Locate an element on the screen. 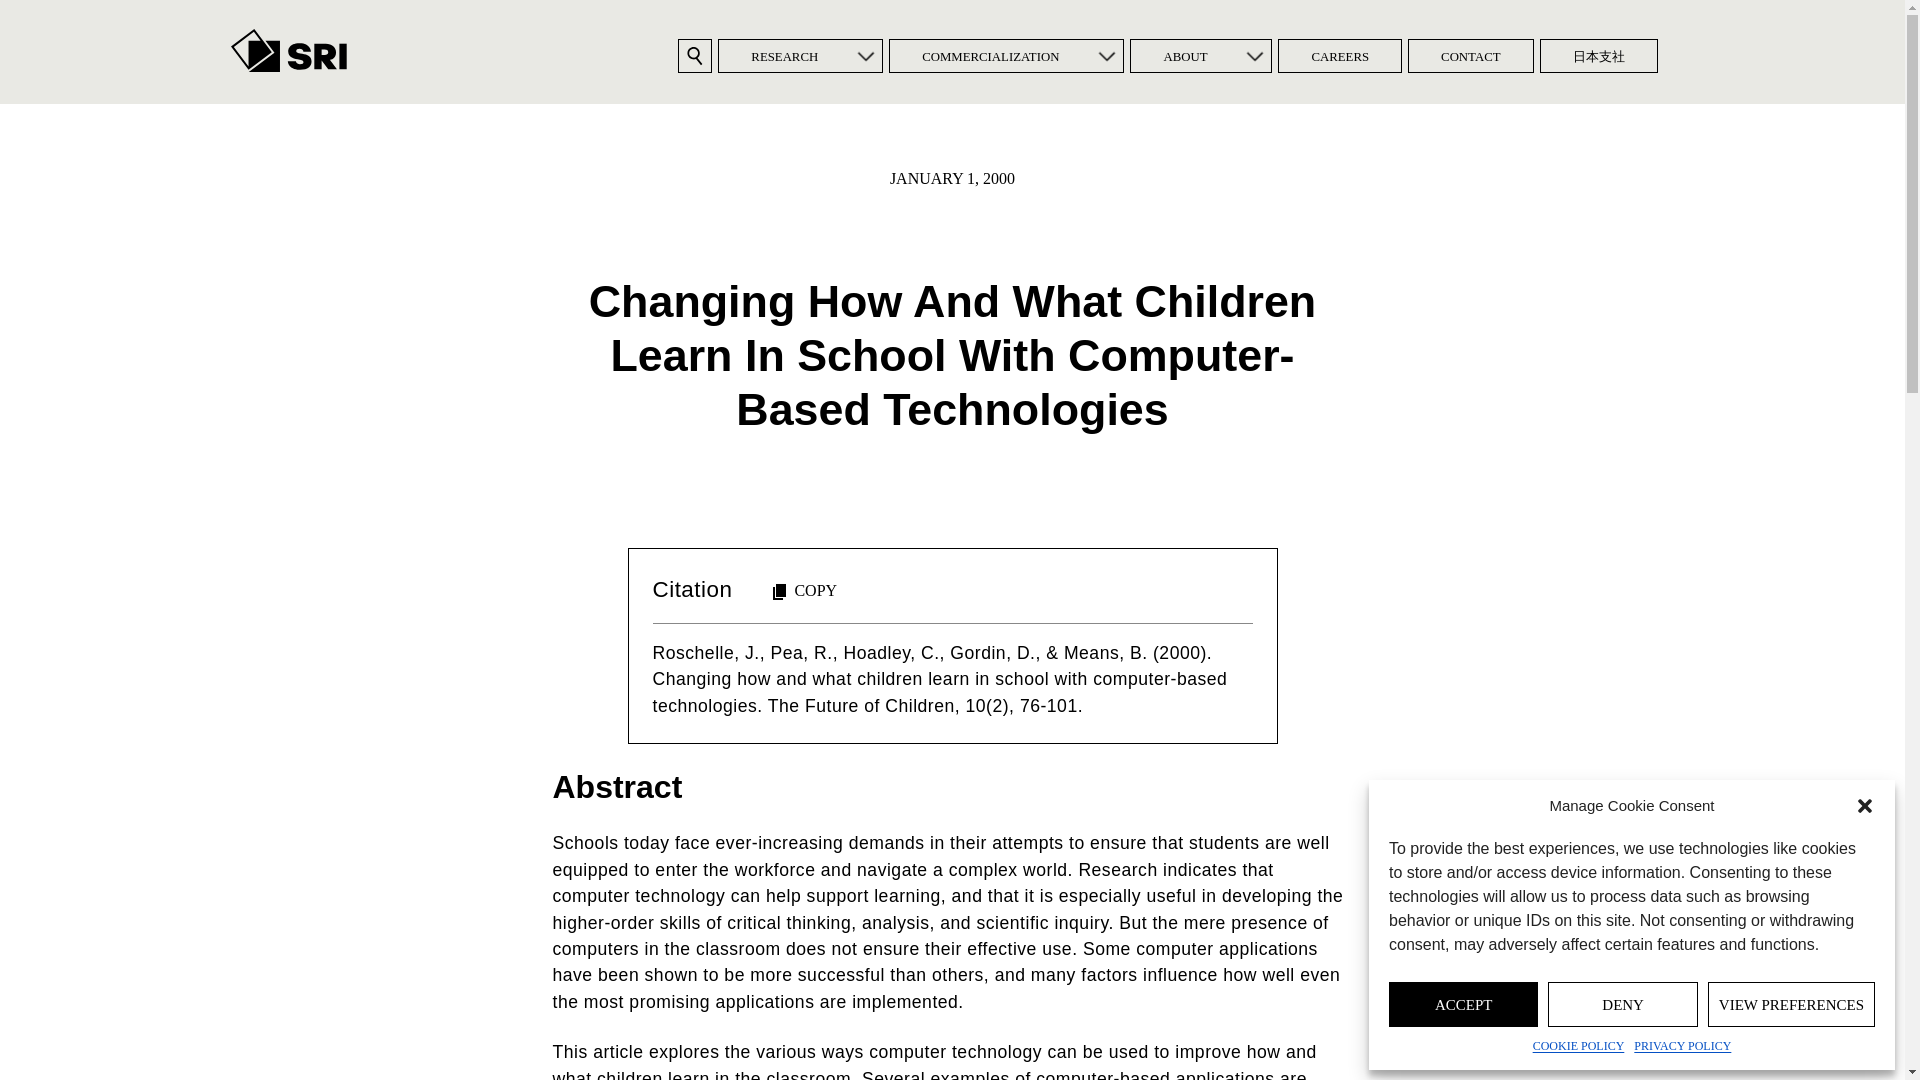 Image resolution: width=1920 pixels, height=1080 pixels. Subscribe is located at coordinates (820, 606).